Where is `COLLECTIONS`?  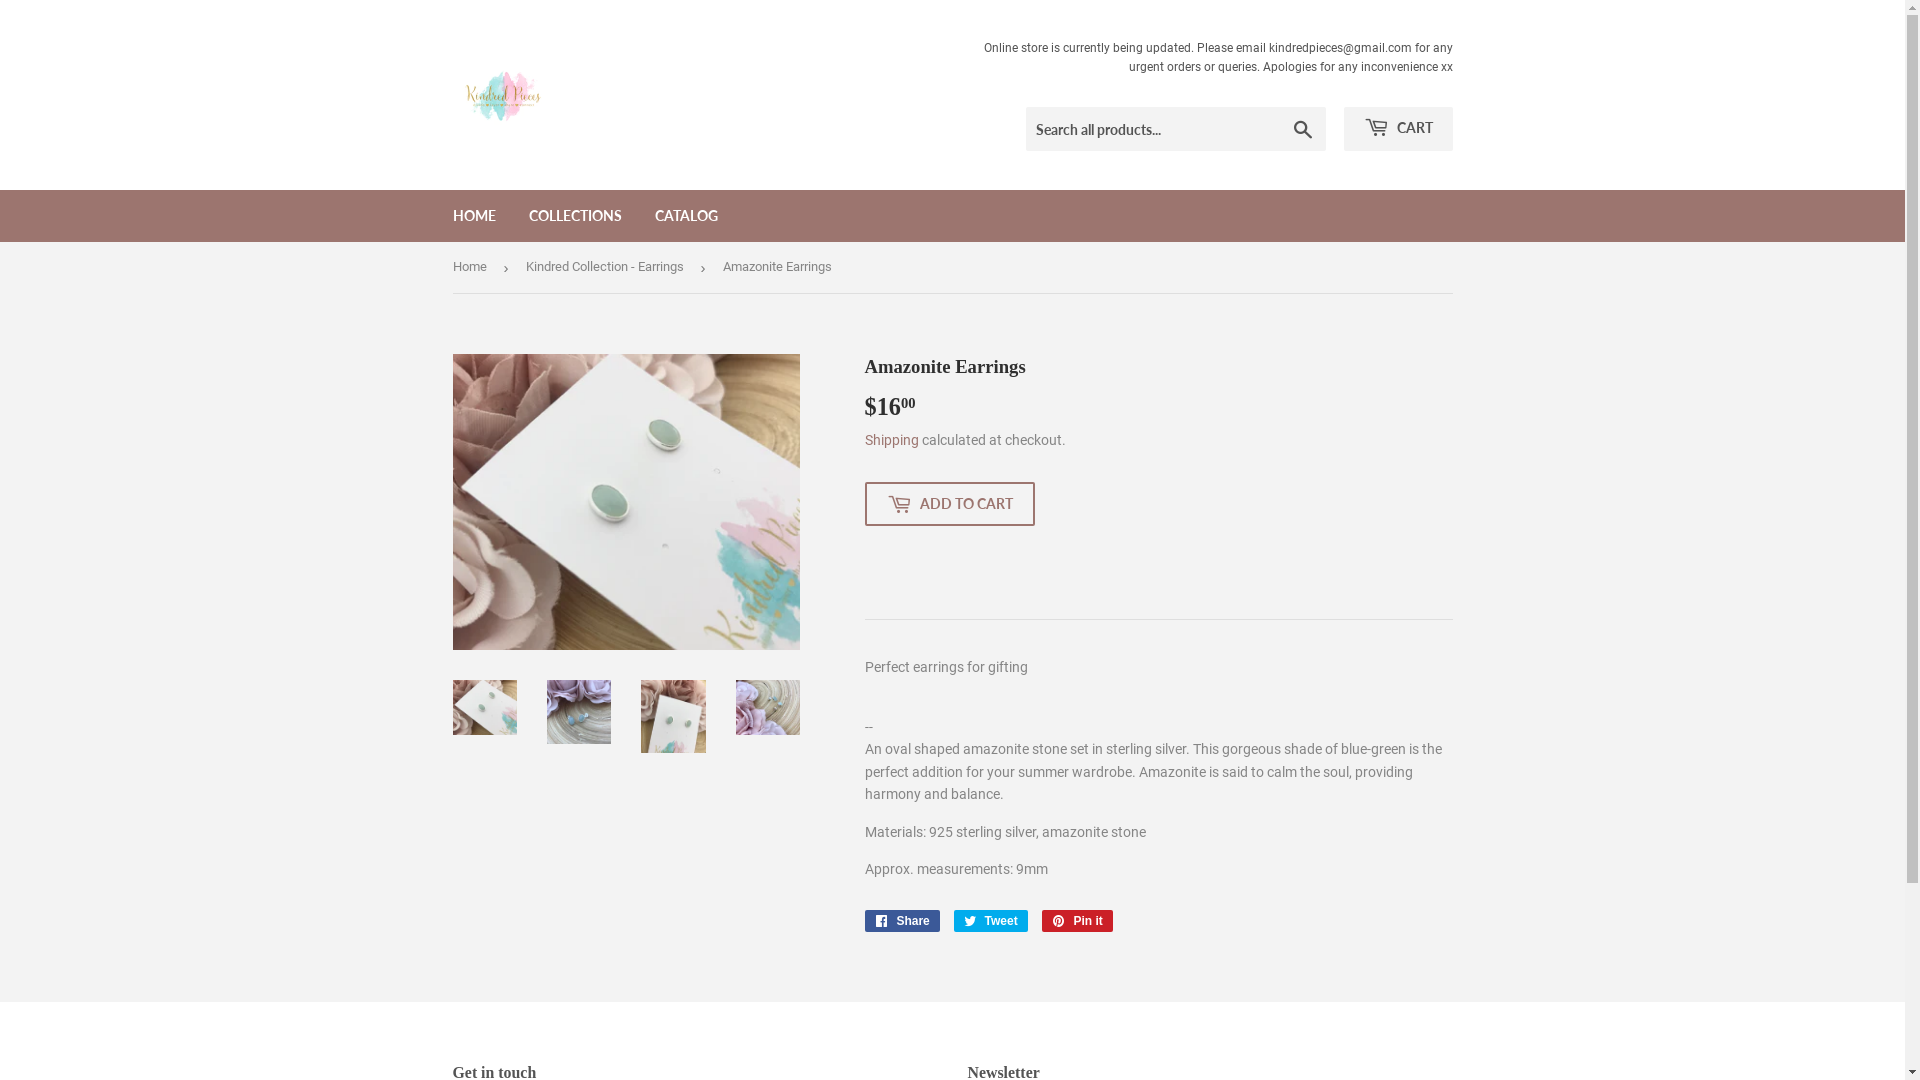
COLLECTIONS is located at coordinates (576, 216).